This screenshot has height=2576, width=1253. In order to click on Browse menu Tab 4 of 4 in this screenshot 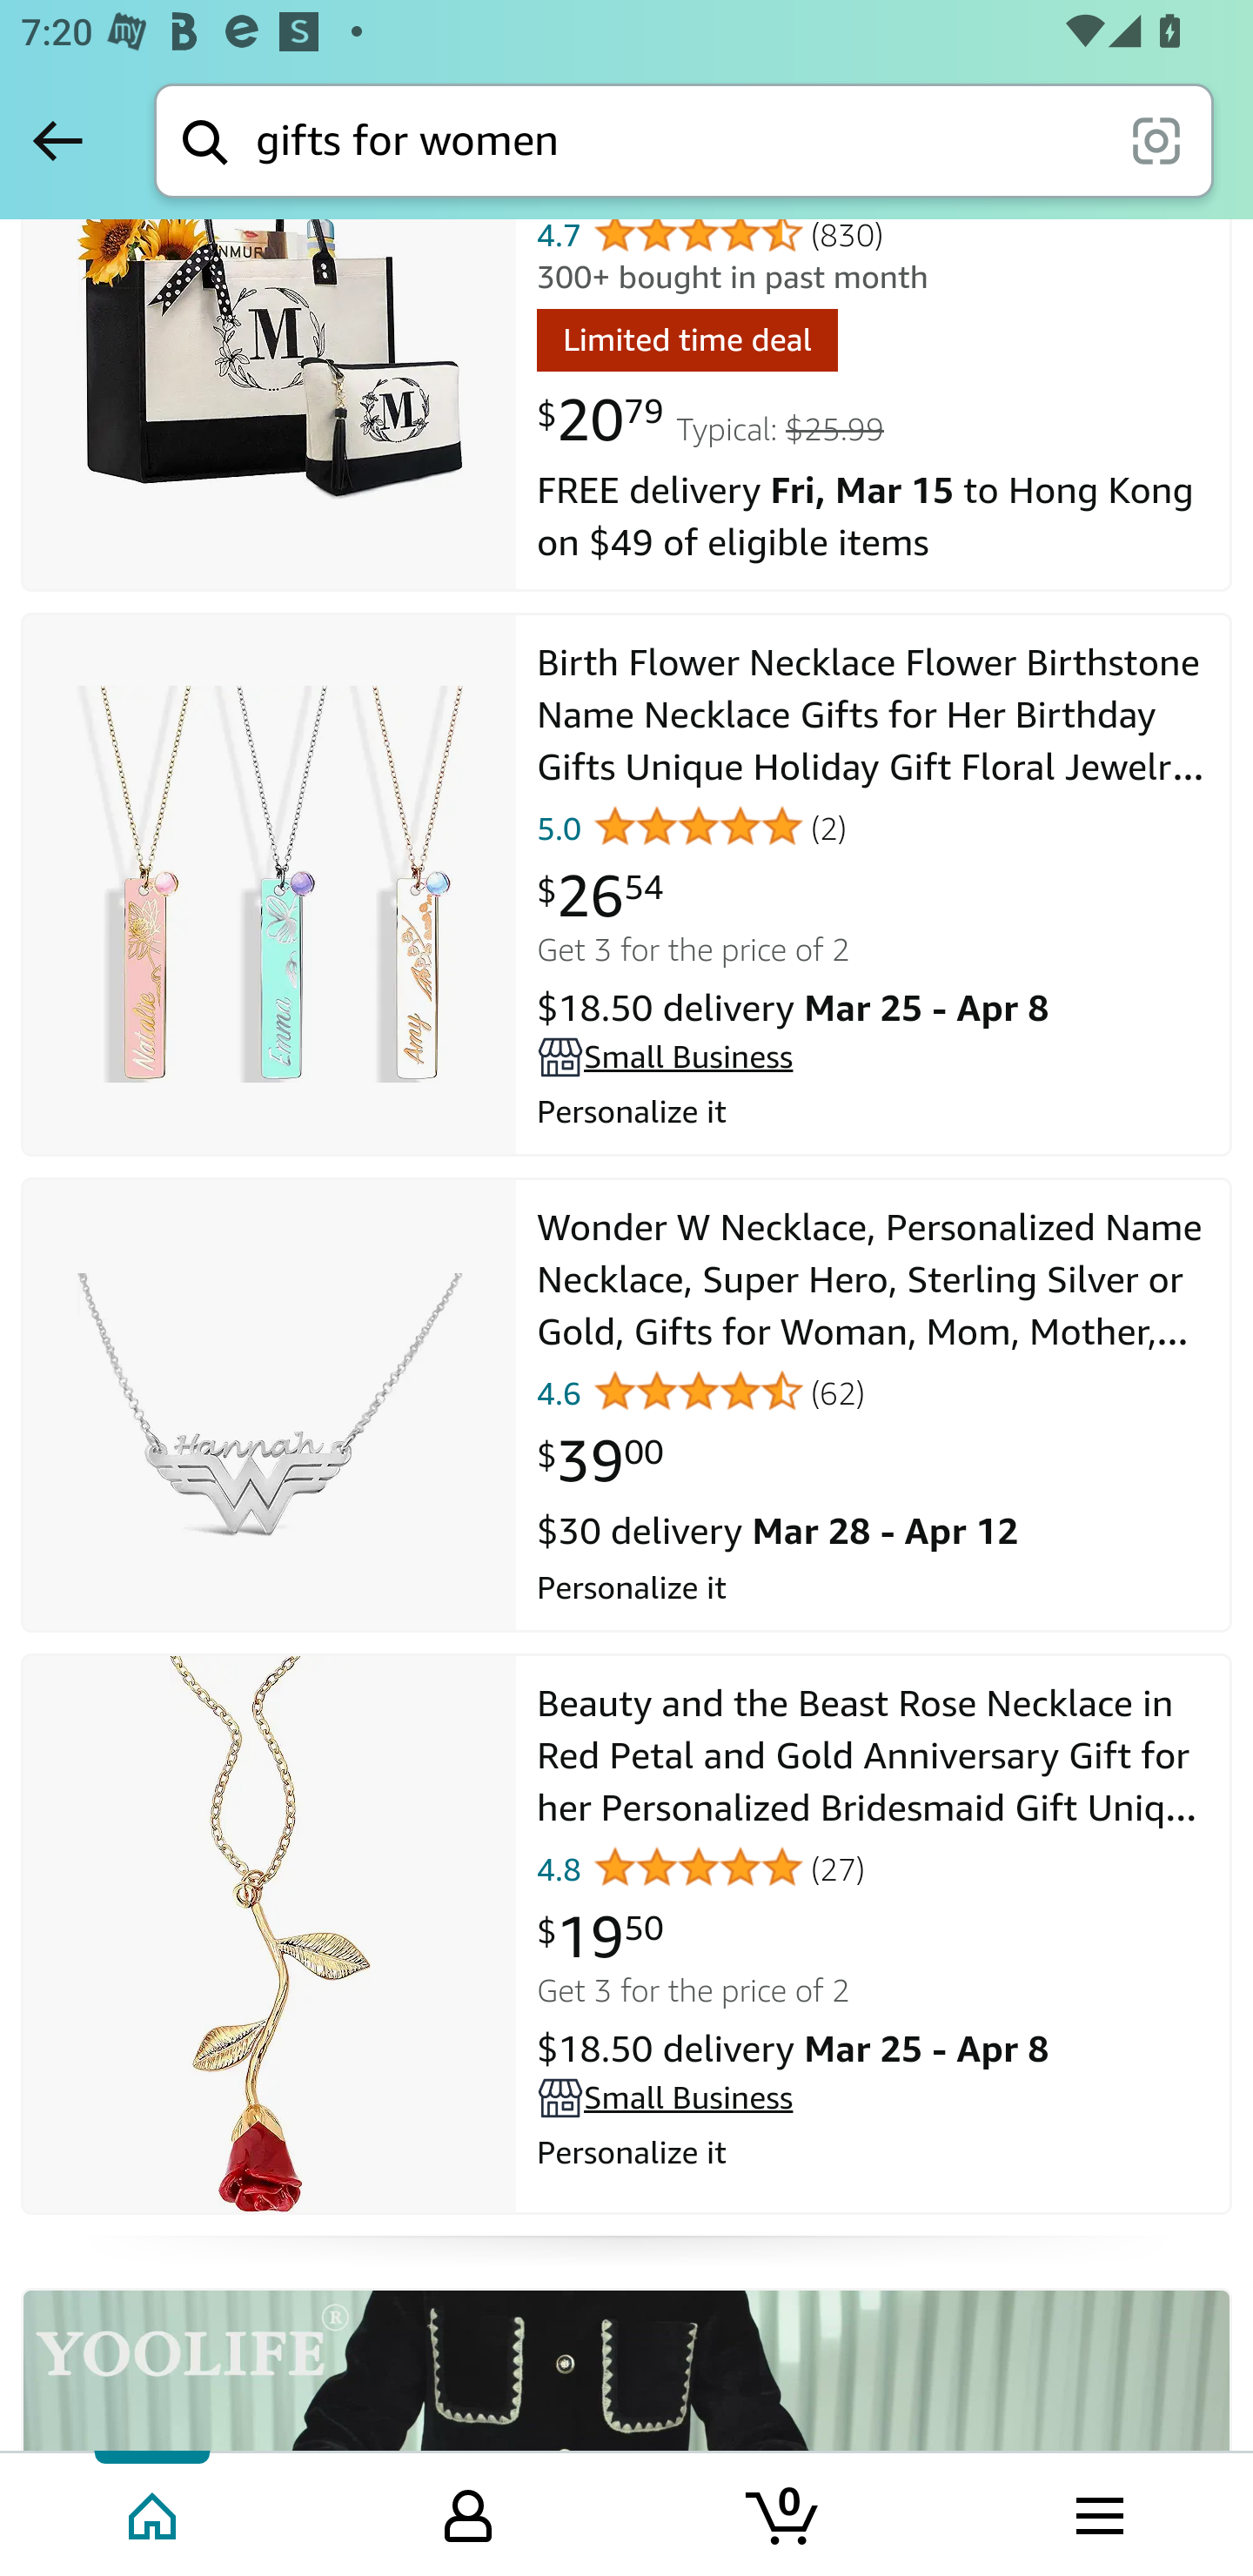, I will do `click(1097, 2512)`.